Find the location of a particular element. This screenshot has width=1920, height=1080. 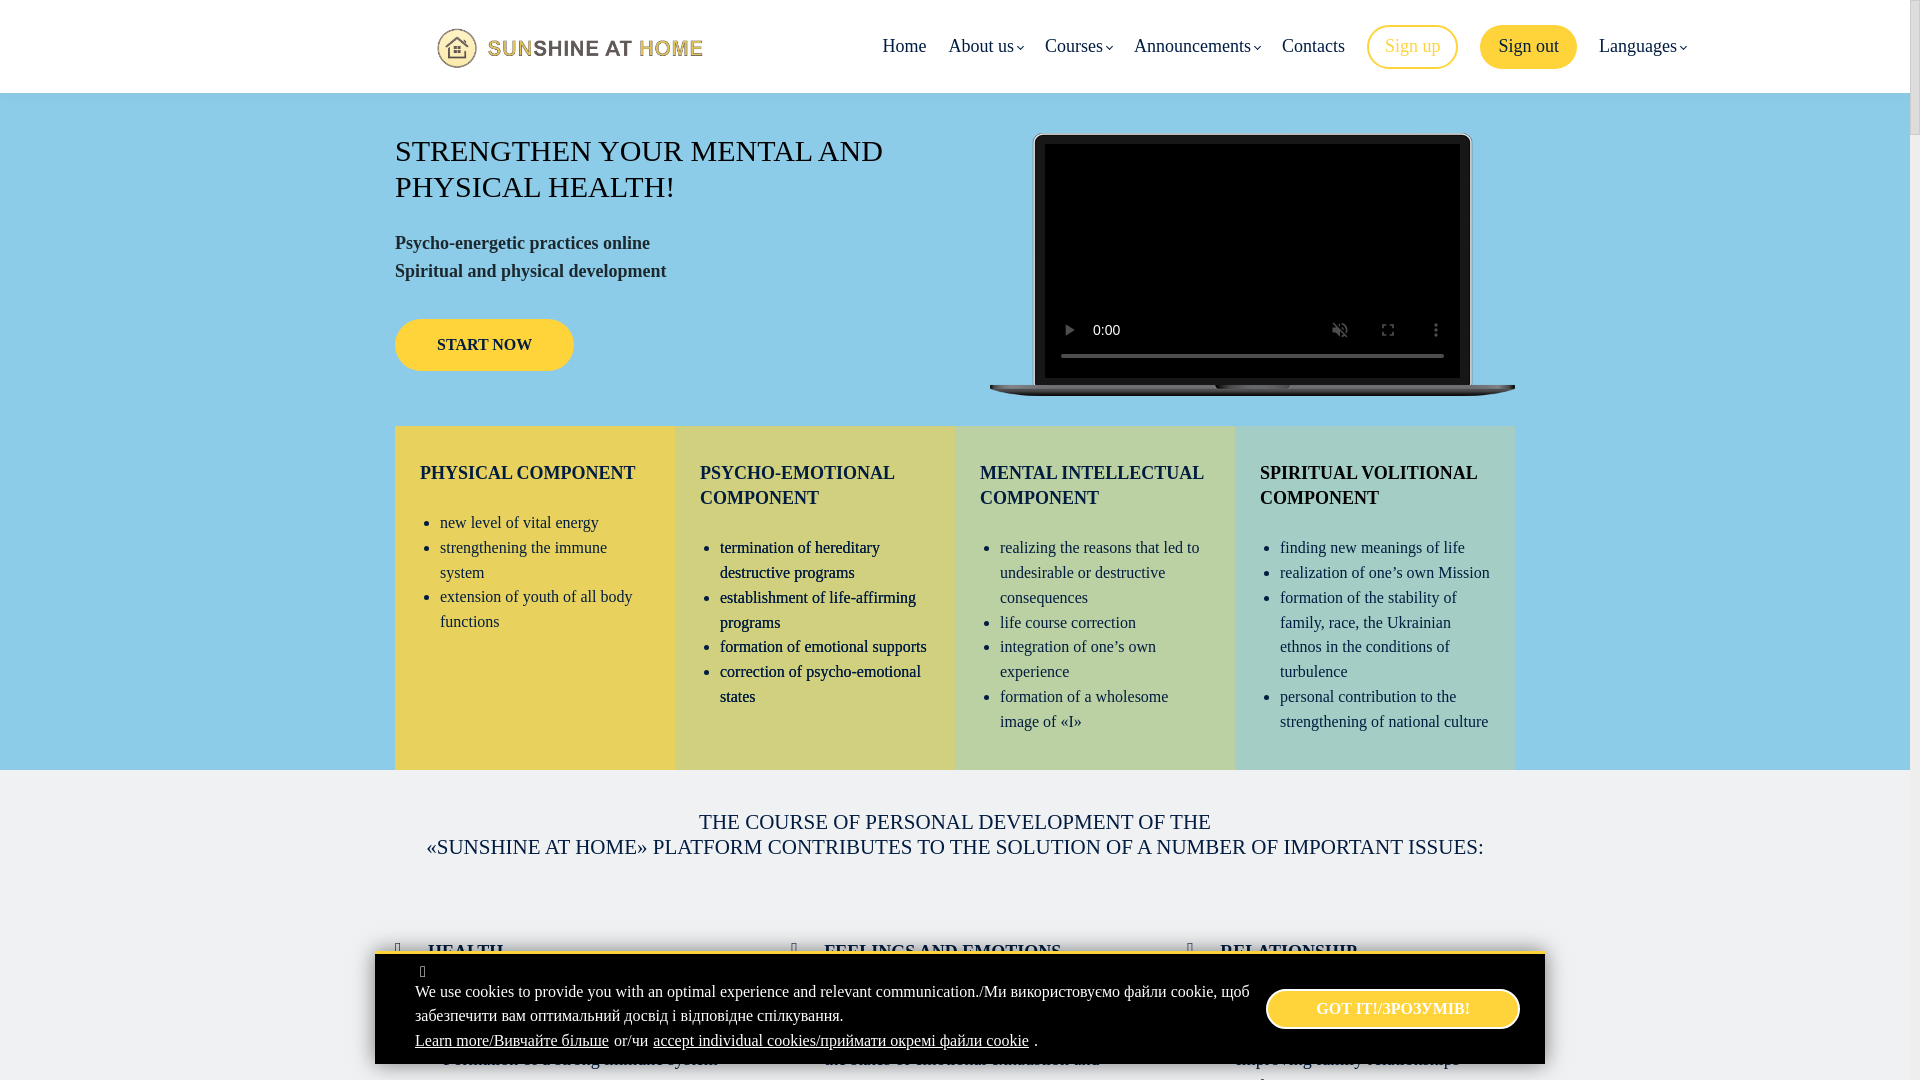

START NOW is located at coordinates (484, 344).